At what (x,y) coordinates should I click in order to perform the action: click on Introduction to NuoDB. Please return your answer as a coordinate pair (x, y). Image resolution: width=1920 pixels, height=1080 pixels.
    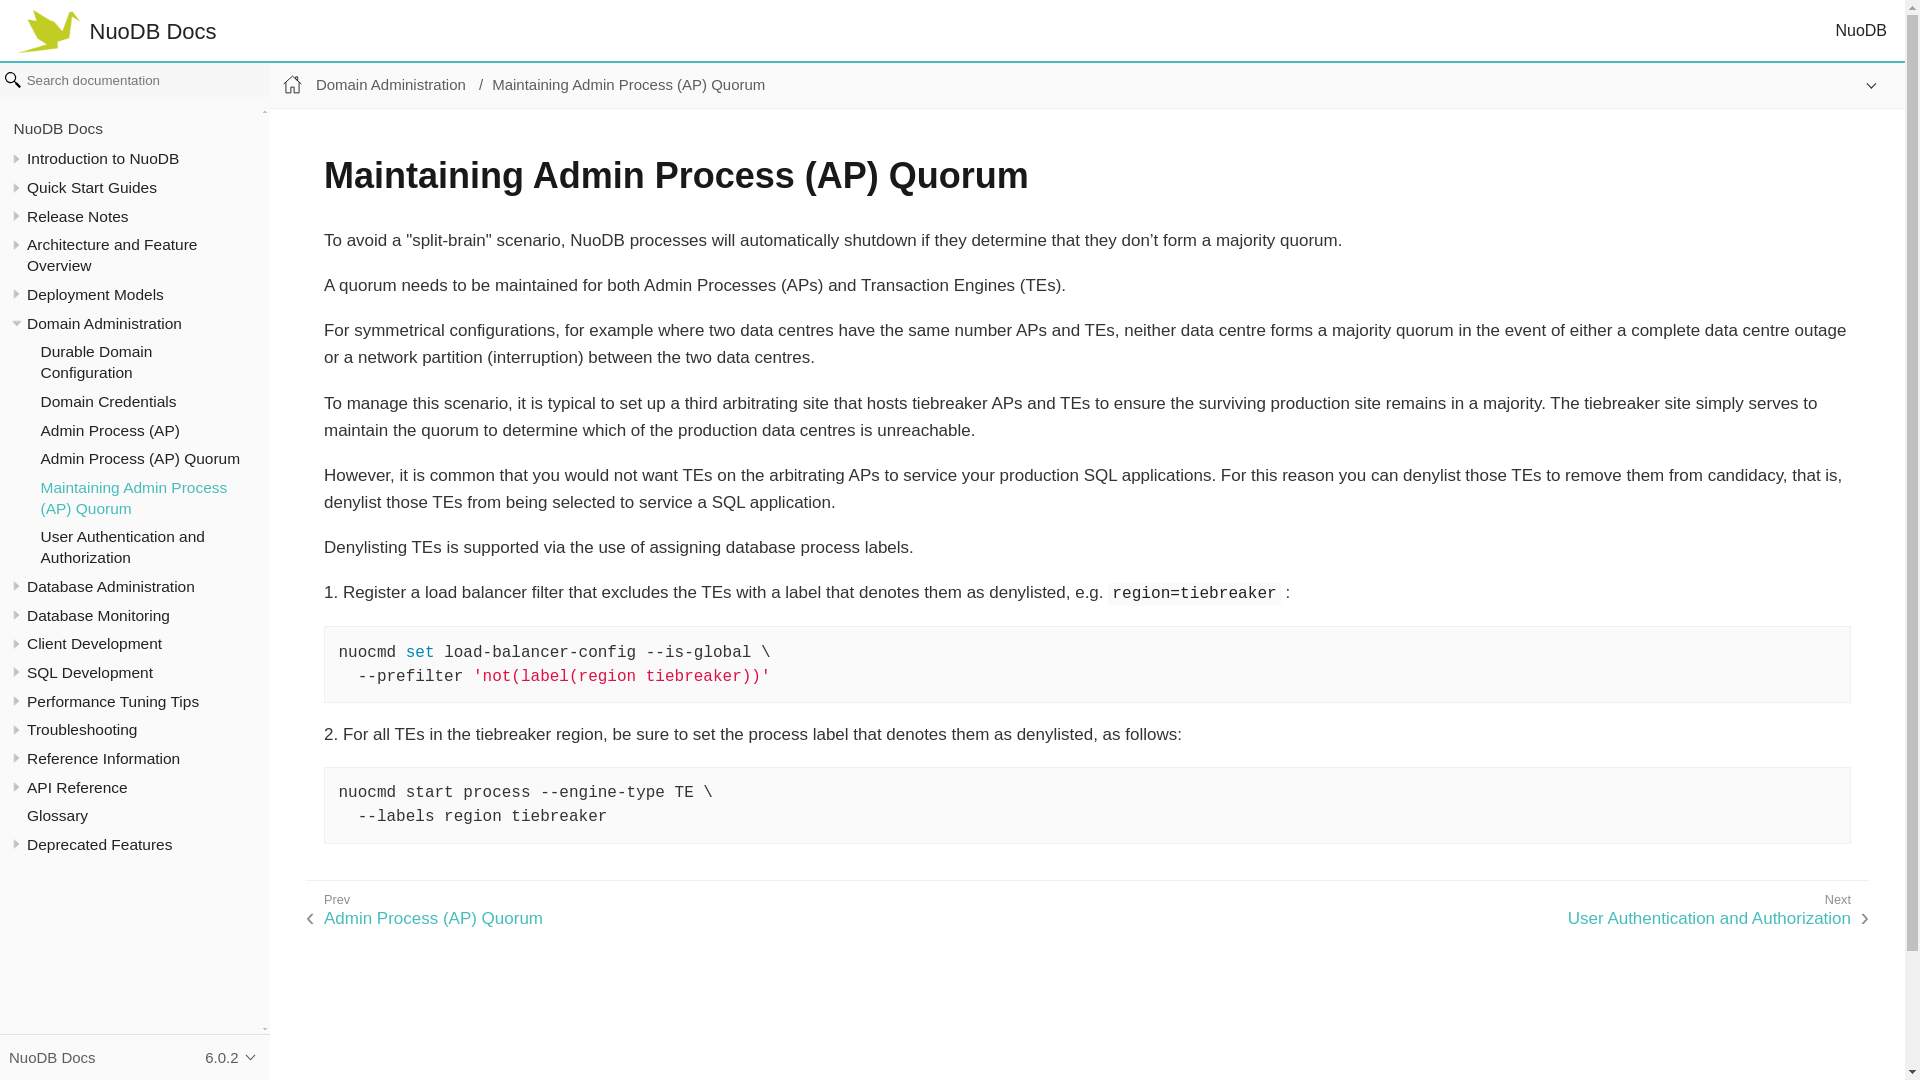
    Looking at the image, I should click on (102, 158).